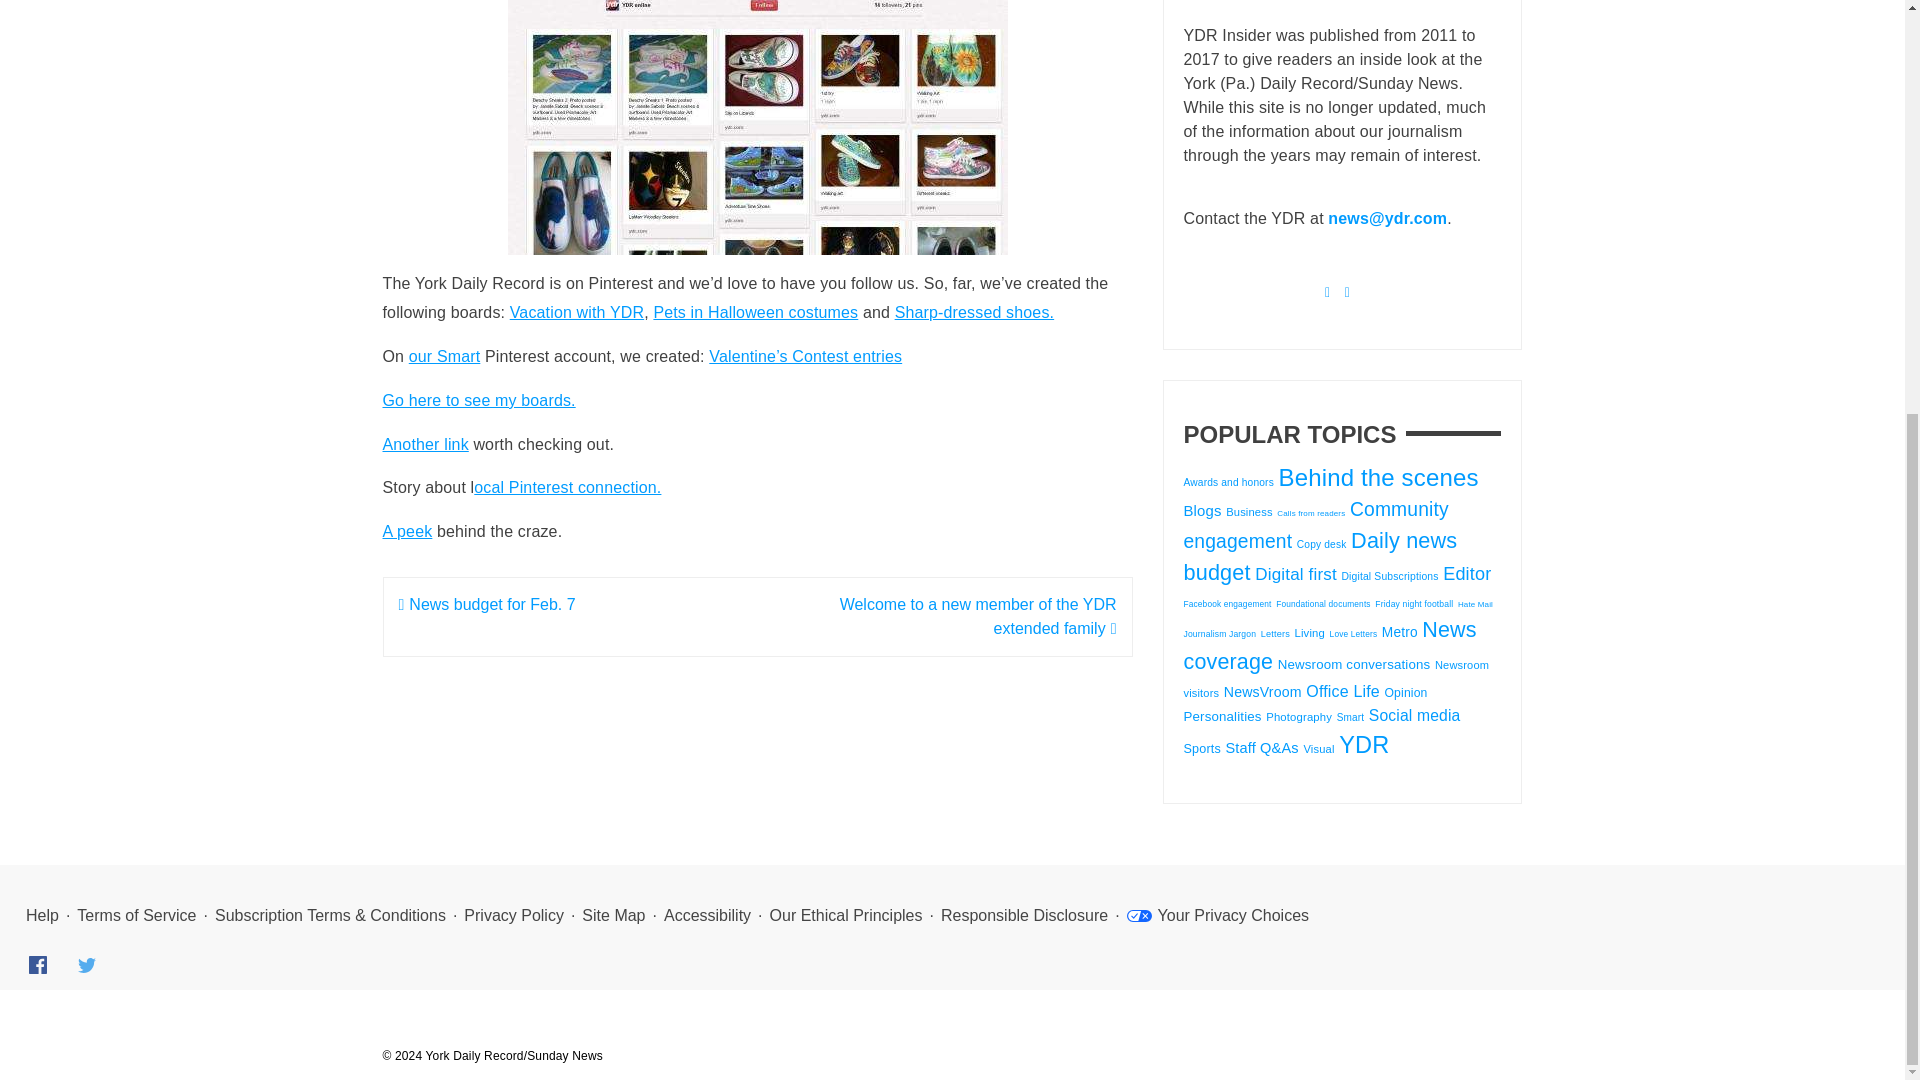  Describe the element at coordinates (1310, 513) in the screenshot. I see `Calls from readers` at that location.